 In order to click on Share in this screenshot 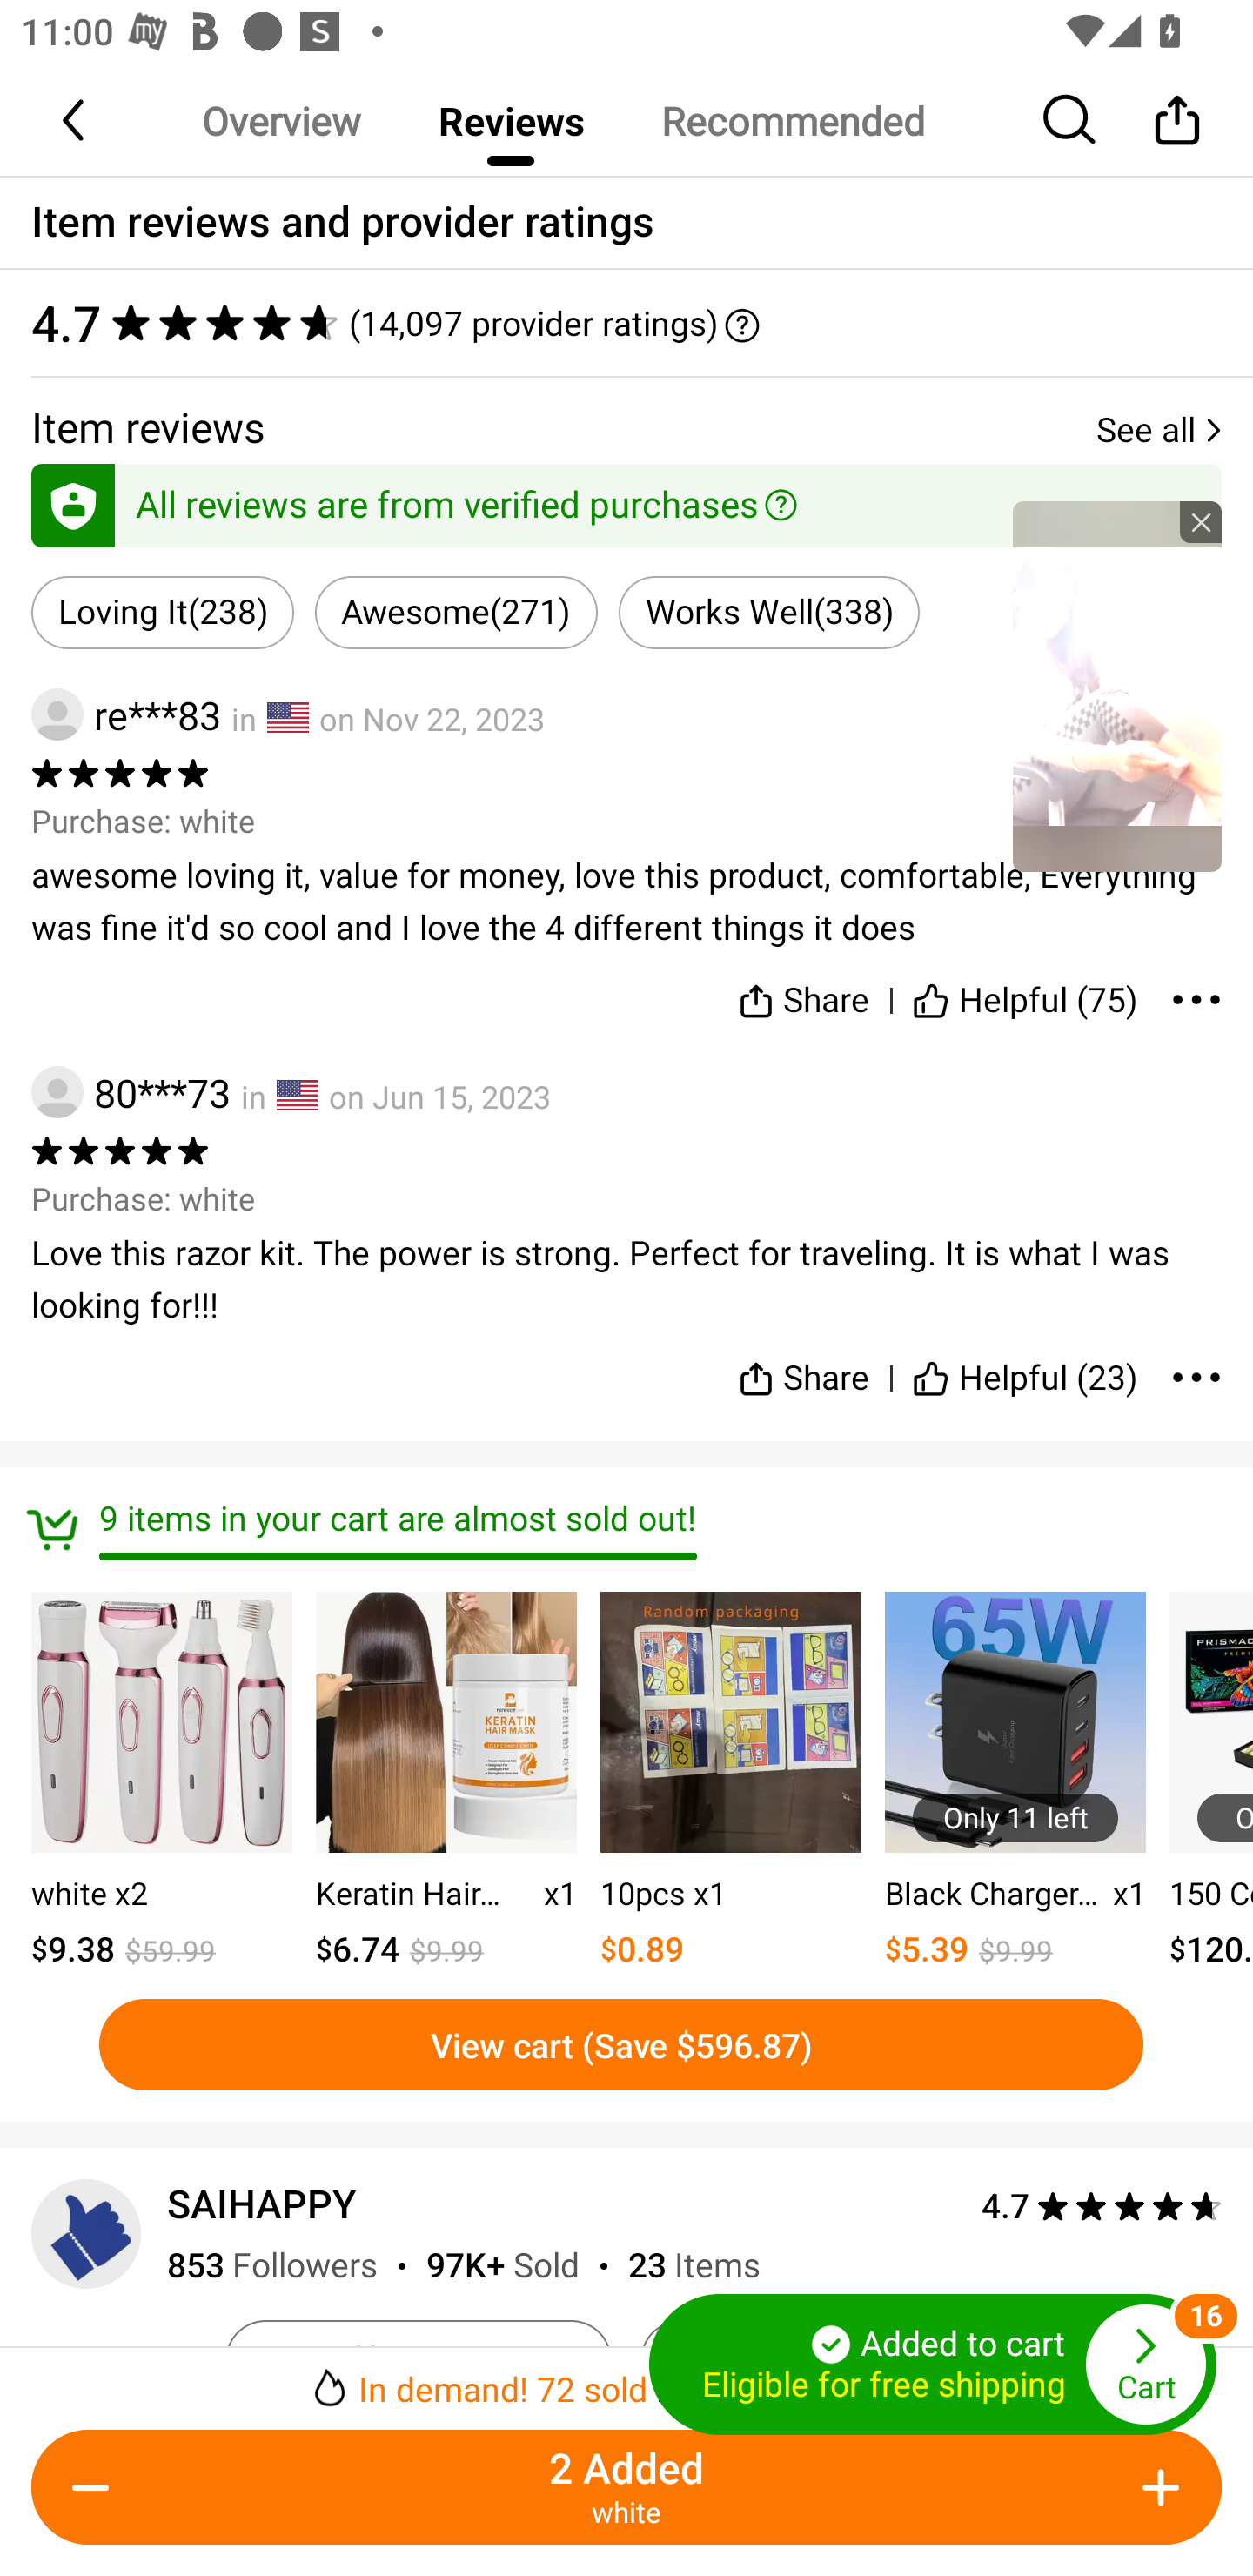, I will do `click(1176, 119)`.